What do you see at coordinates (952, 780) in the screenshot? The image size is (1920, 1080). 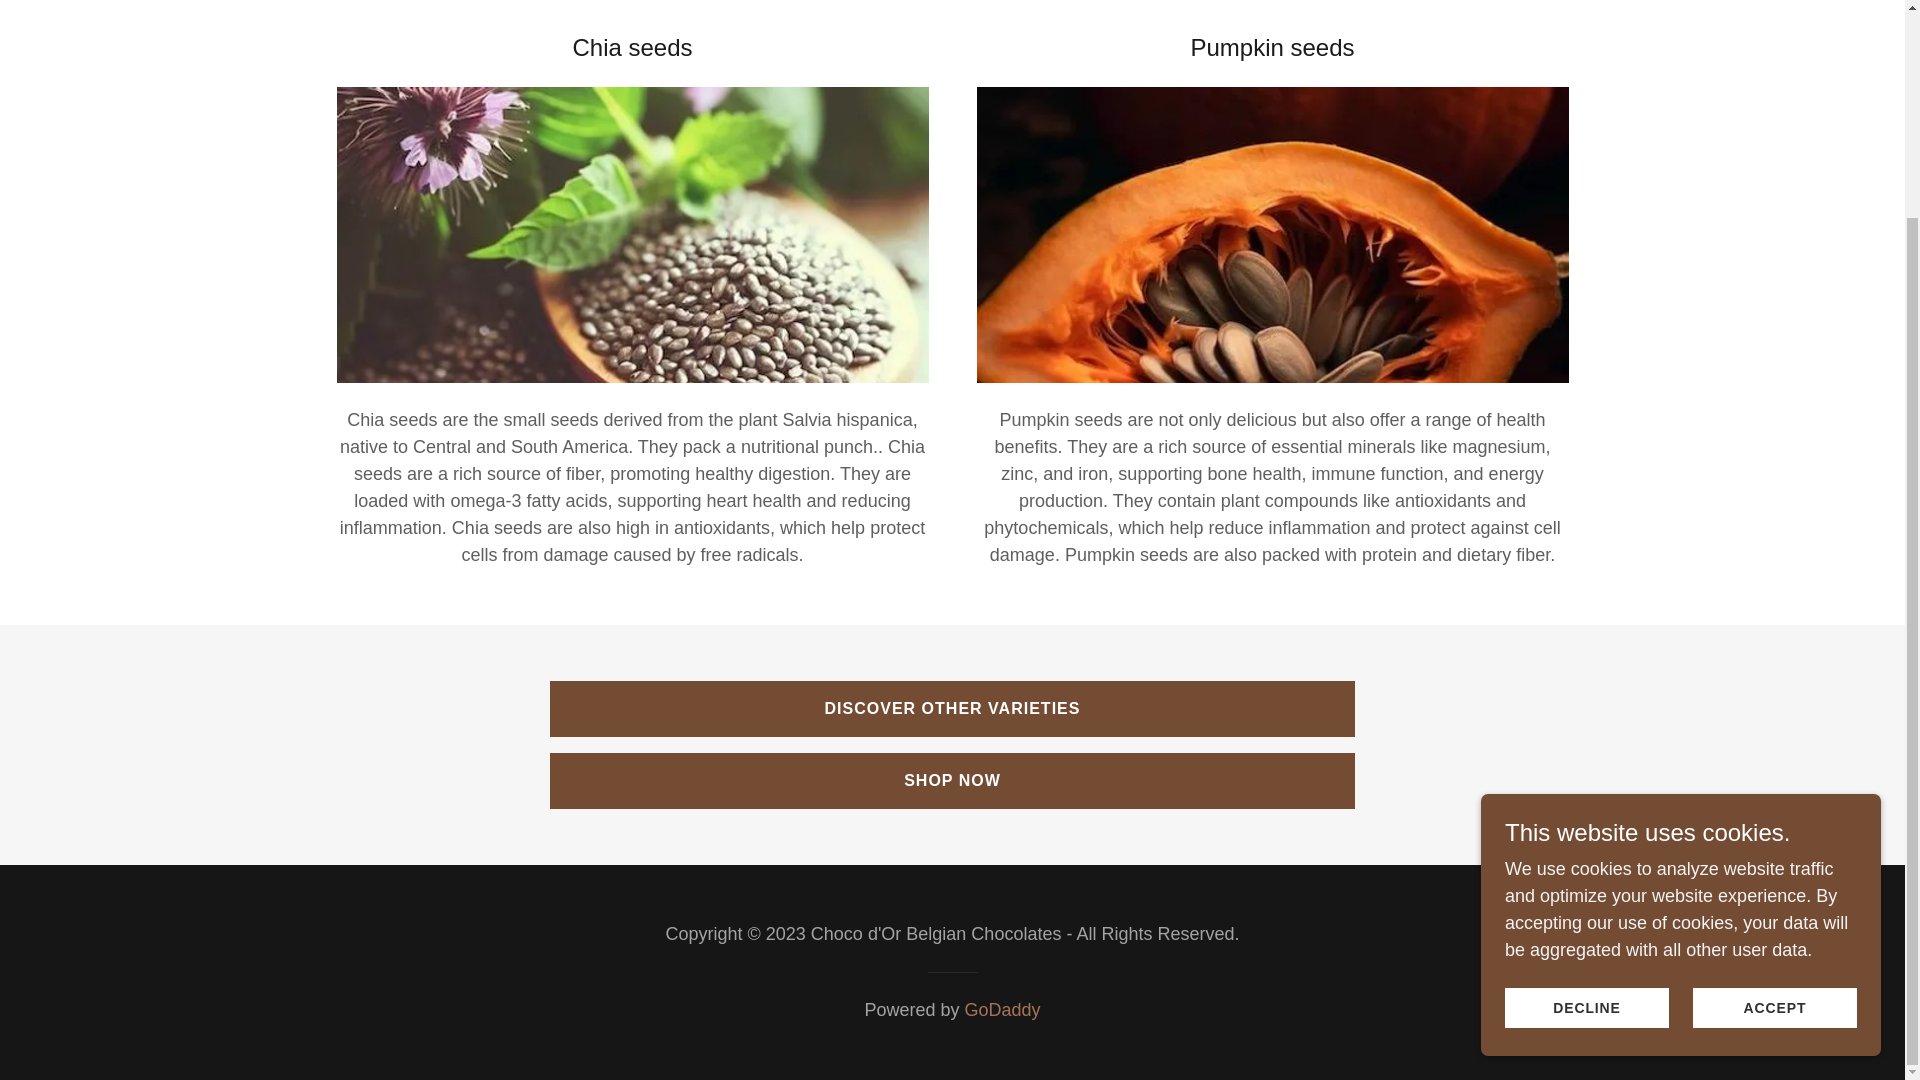 I see `SHOP NOW` at bounding box center [952, 780].